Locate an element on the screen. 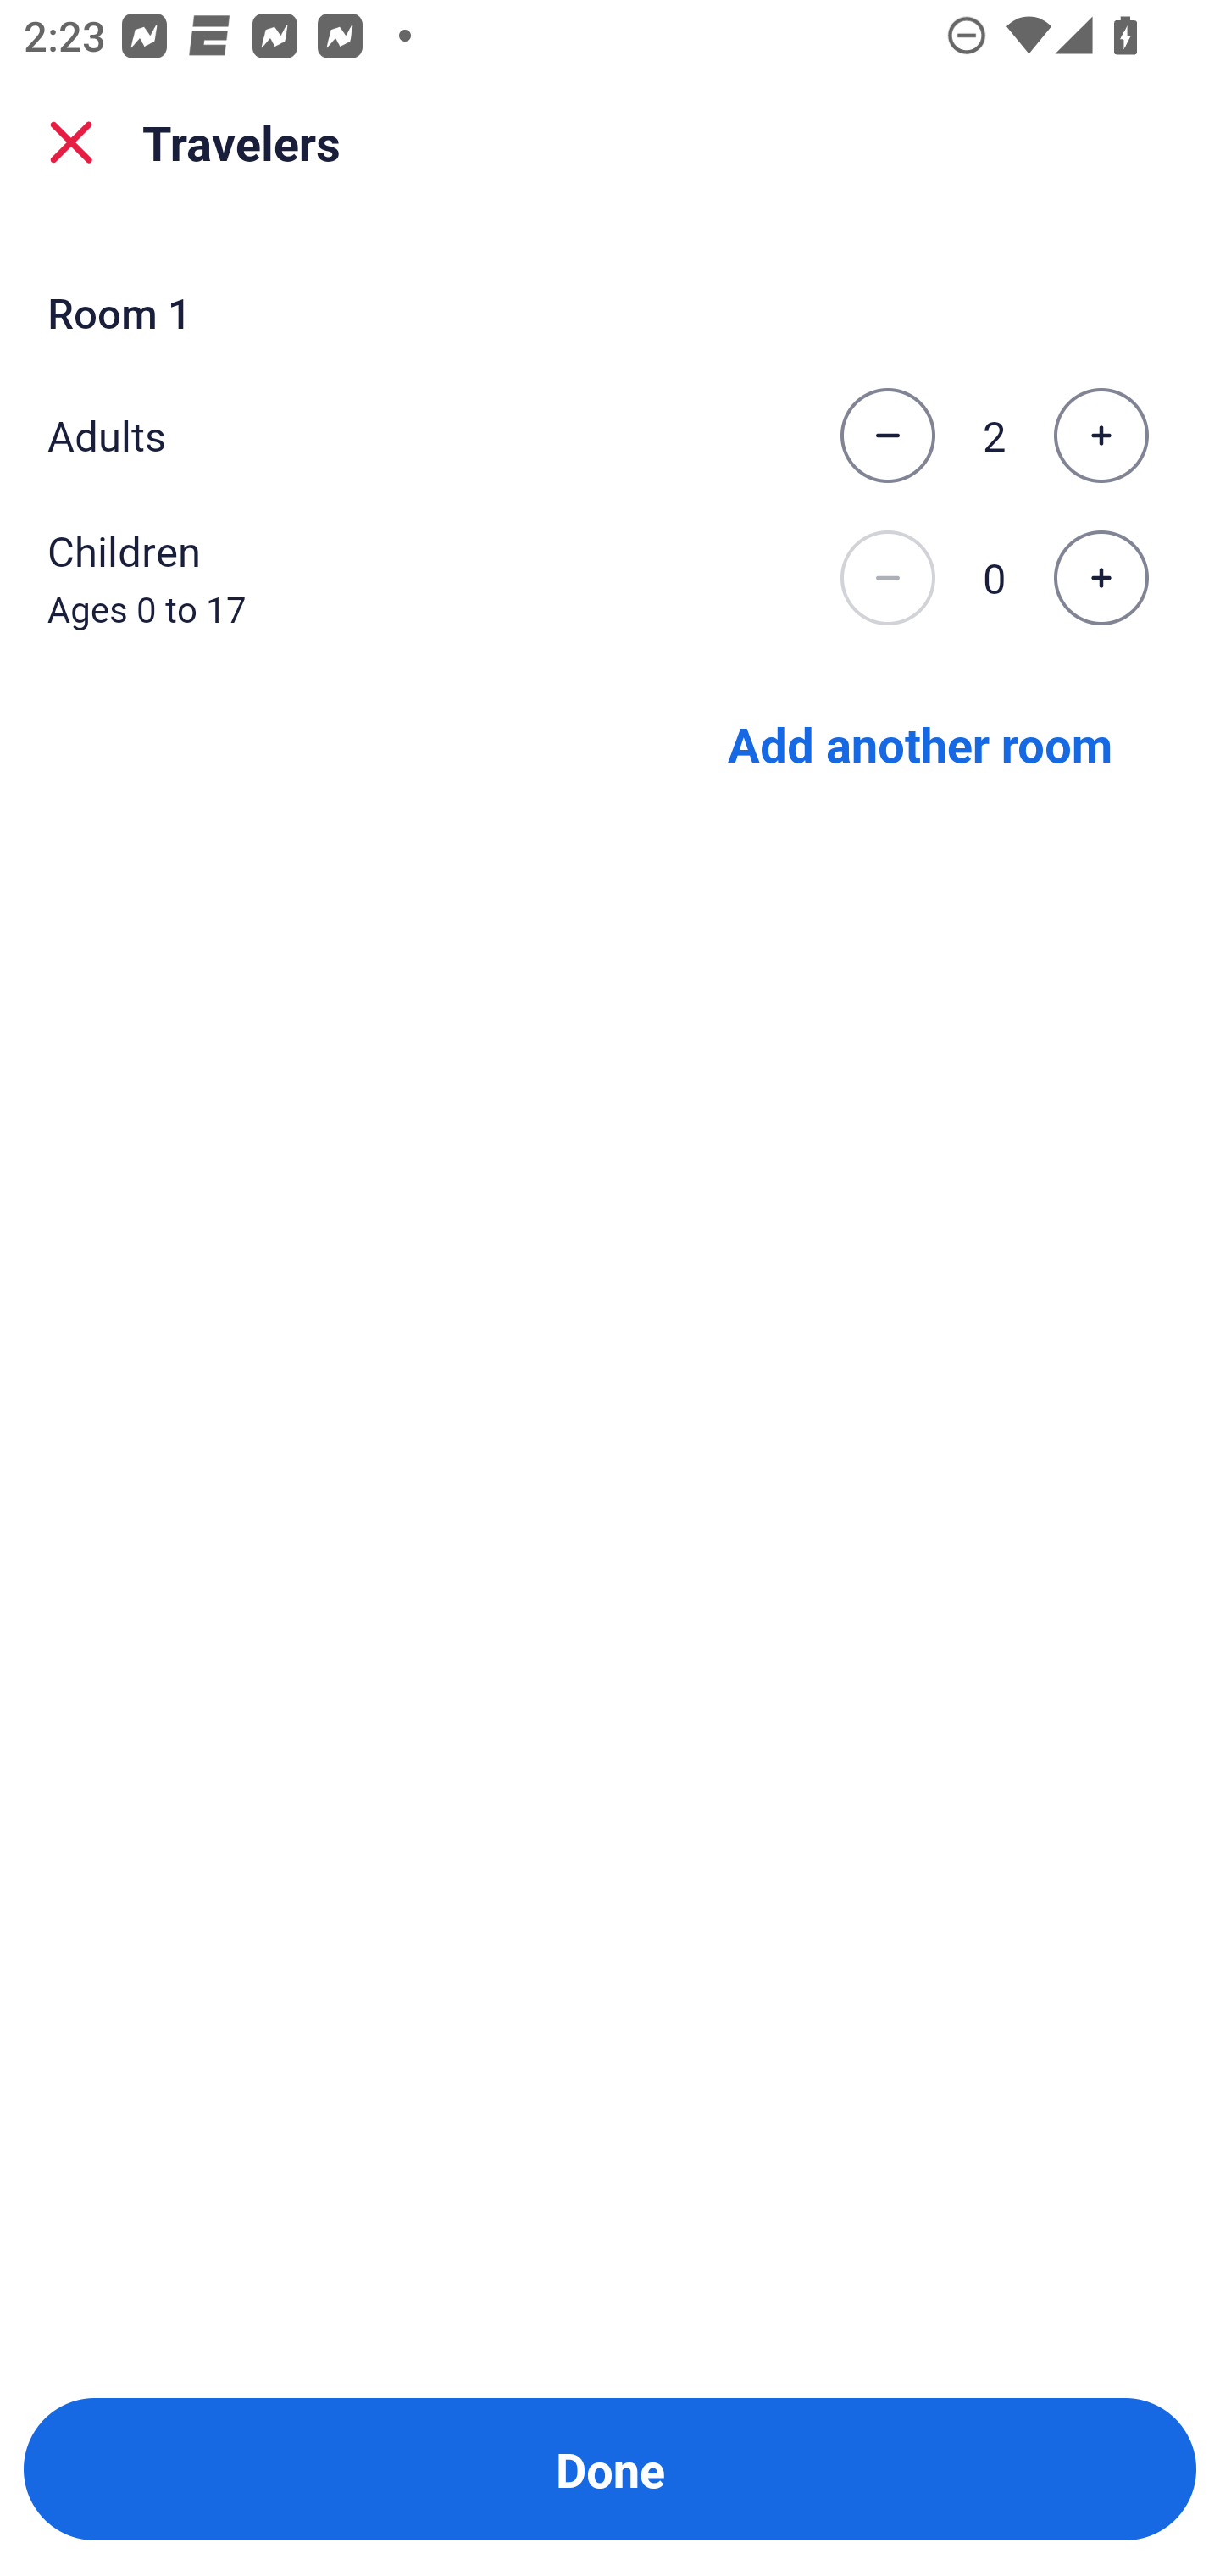 The image size is (1220, 2576). Increase the number of children is located at coordinates (1101, 578).